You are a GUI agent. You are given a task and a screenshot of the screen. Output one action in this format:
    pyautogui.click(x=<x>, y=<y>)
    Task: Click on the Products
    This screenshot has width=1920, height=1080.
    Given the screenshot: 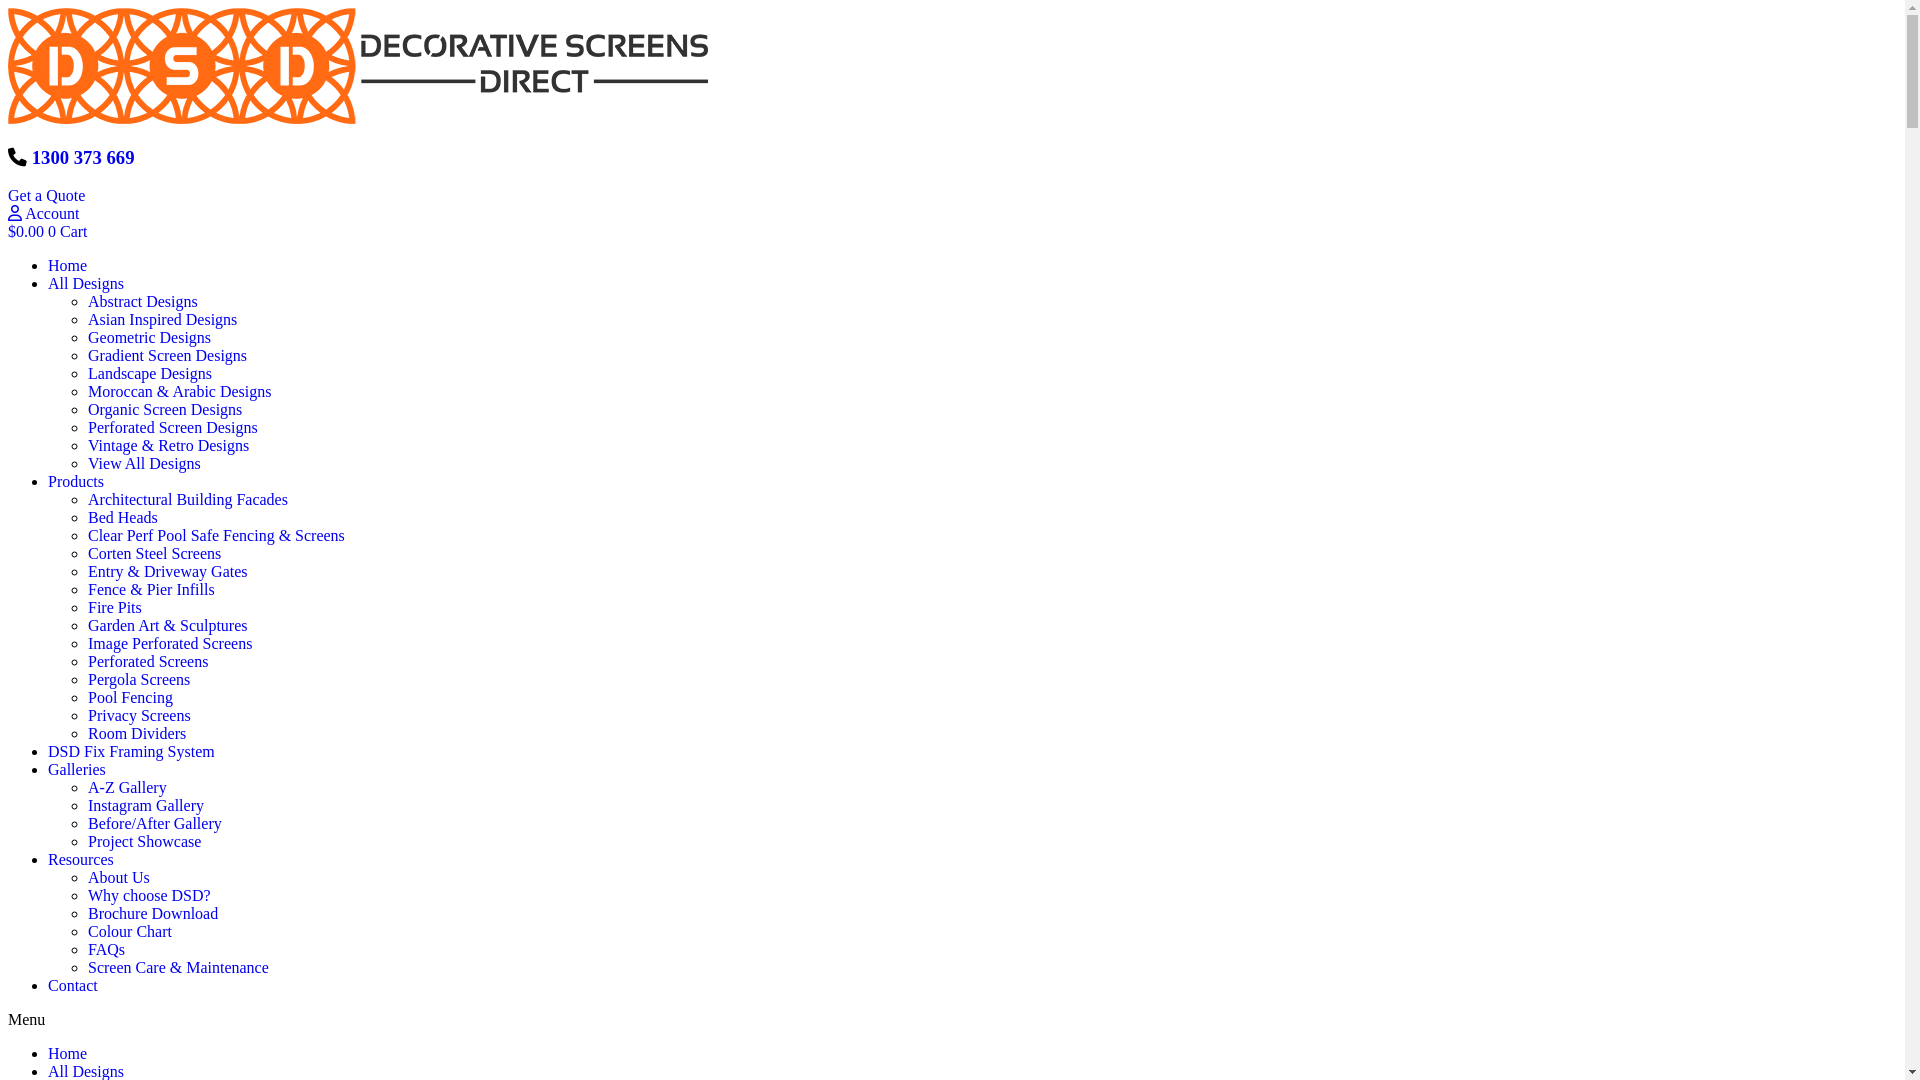 What is the action you would take?
    pyautogui.click(x=76, y=482)
    